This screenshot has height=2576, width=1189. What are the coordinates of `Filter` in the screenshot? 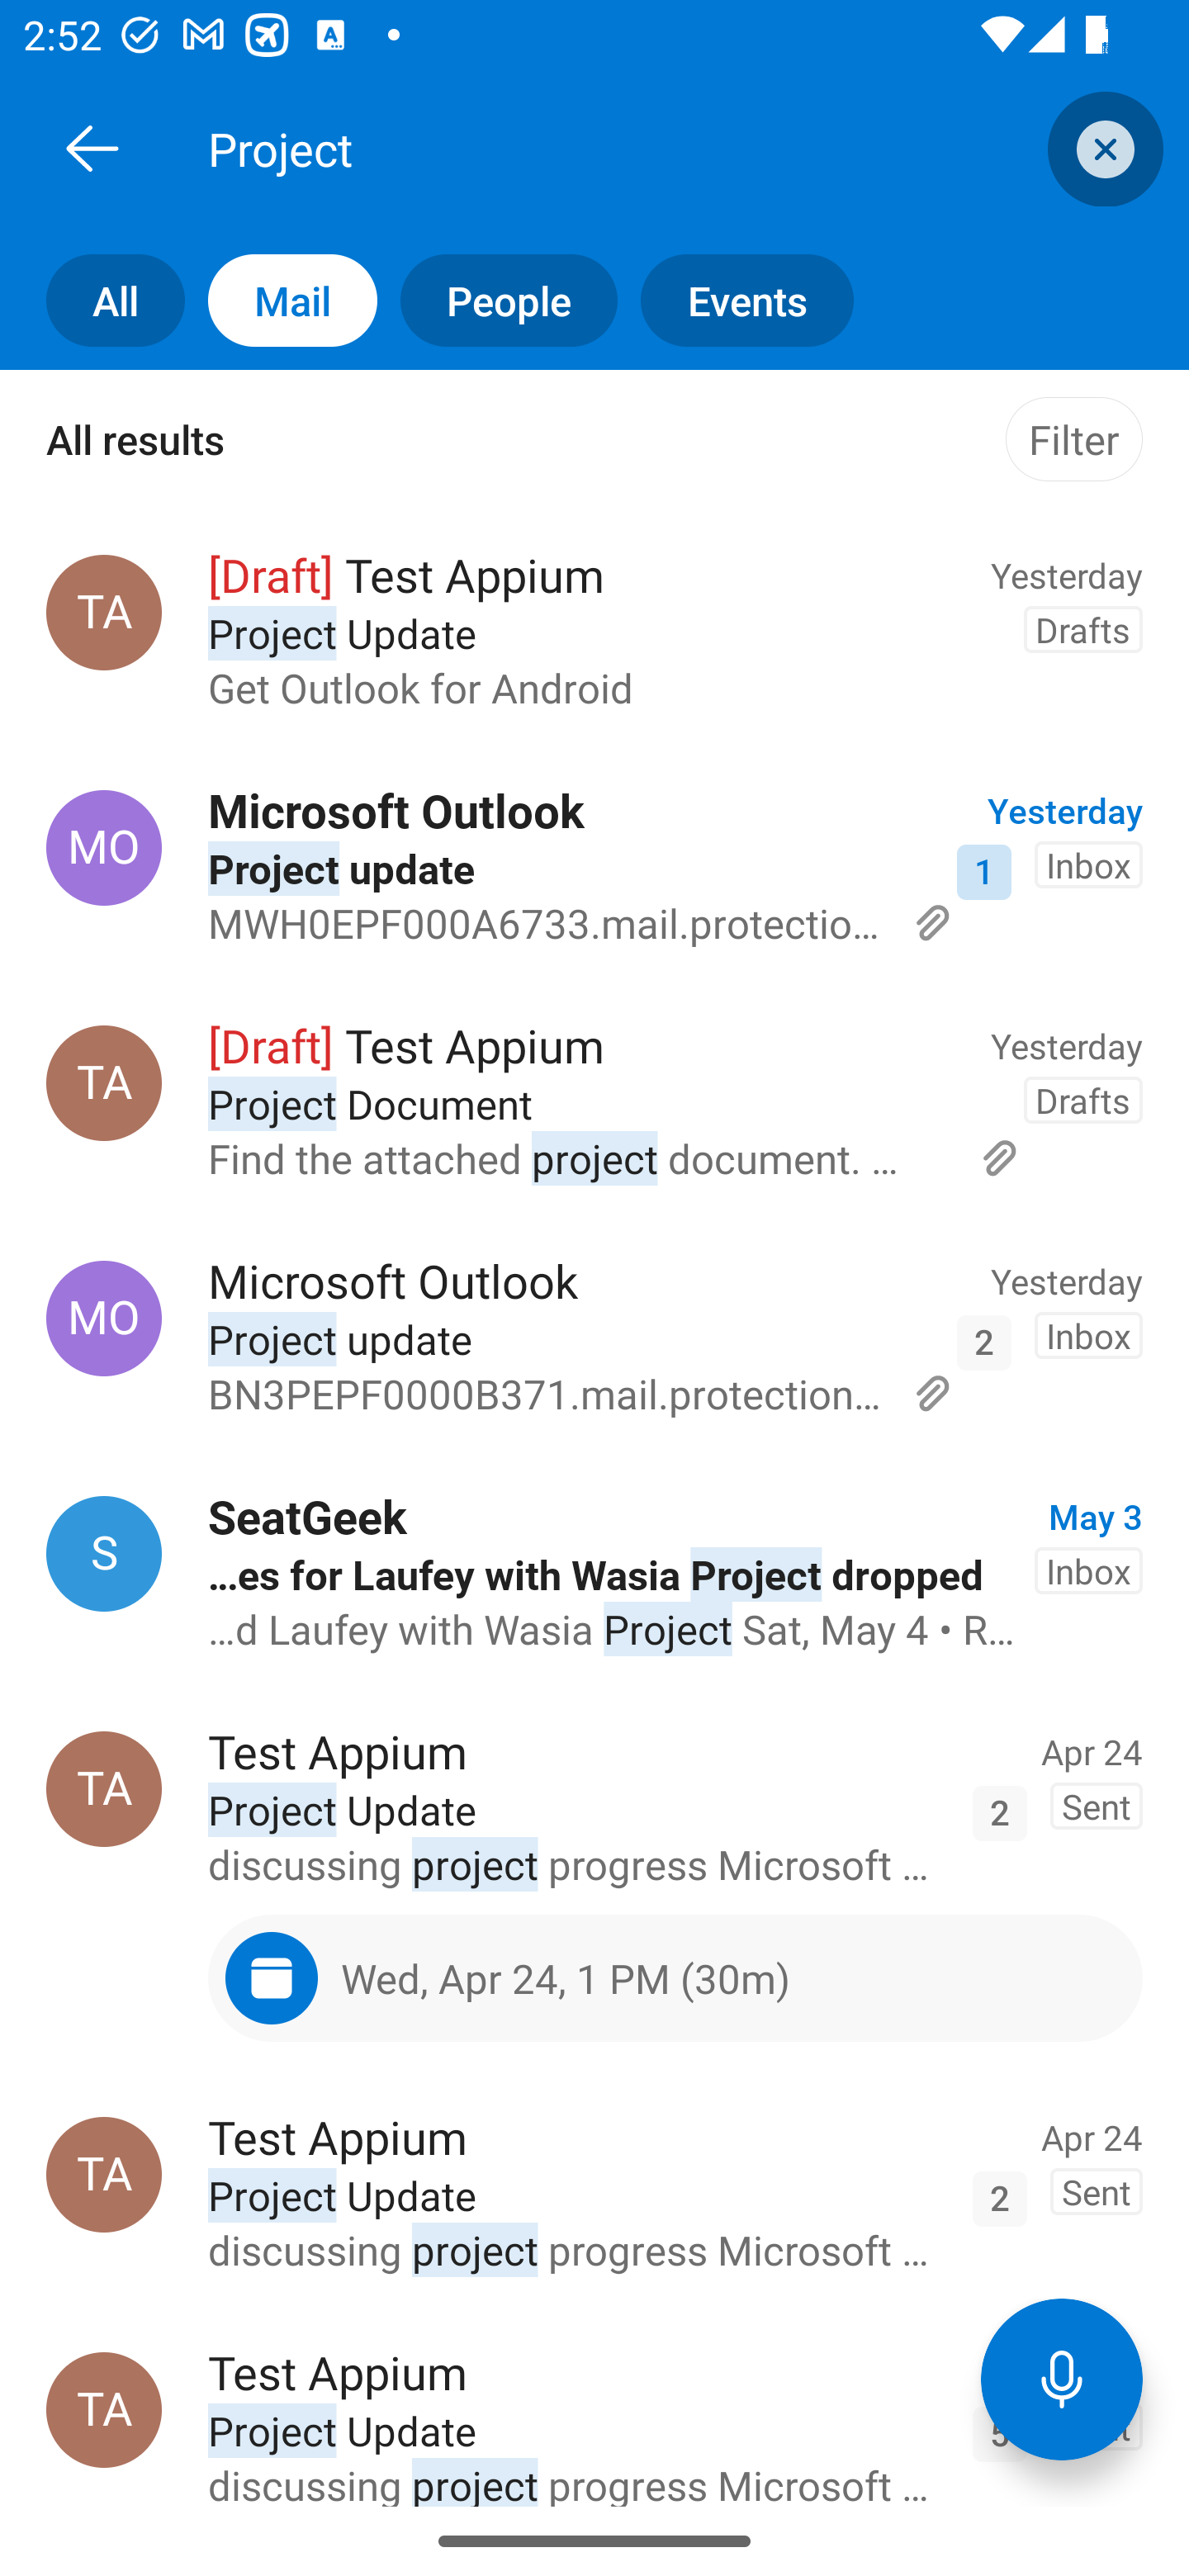 It's located at (1073, 439).